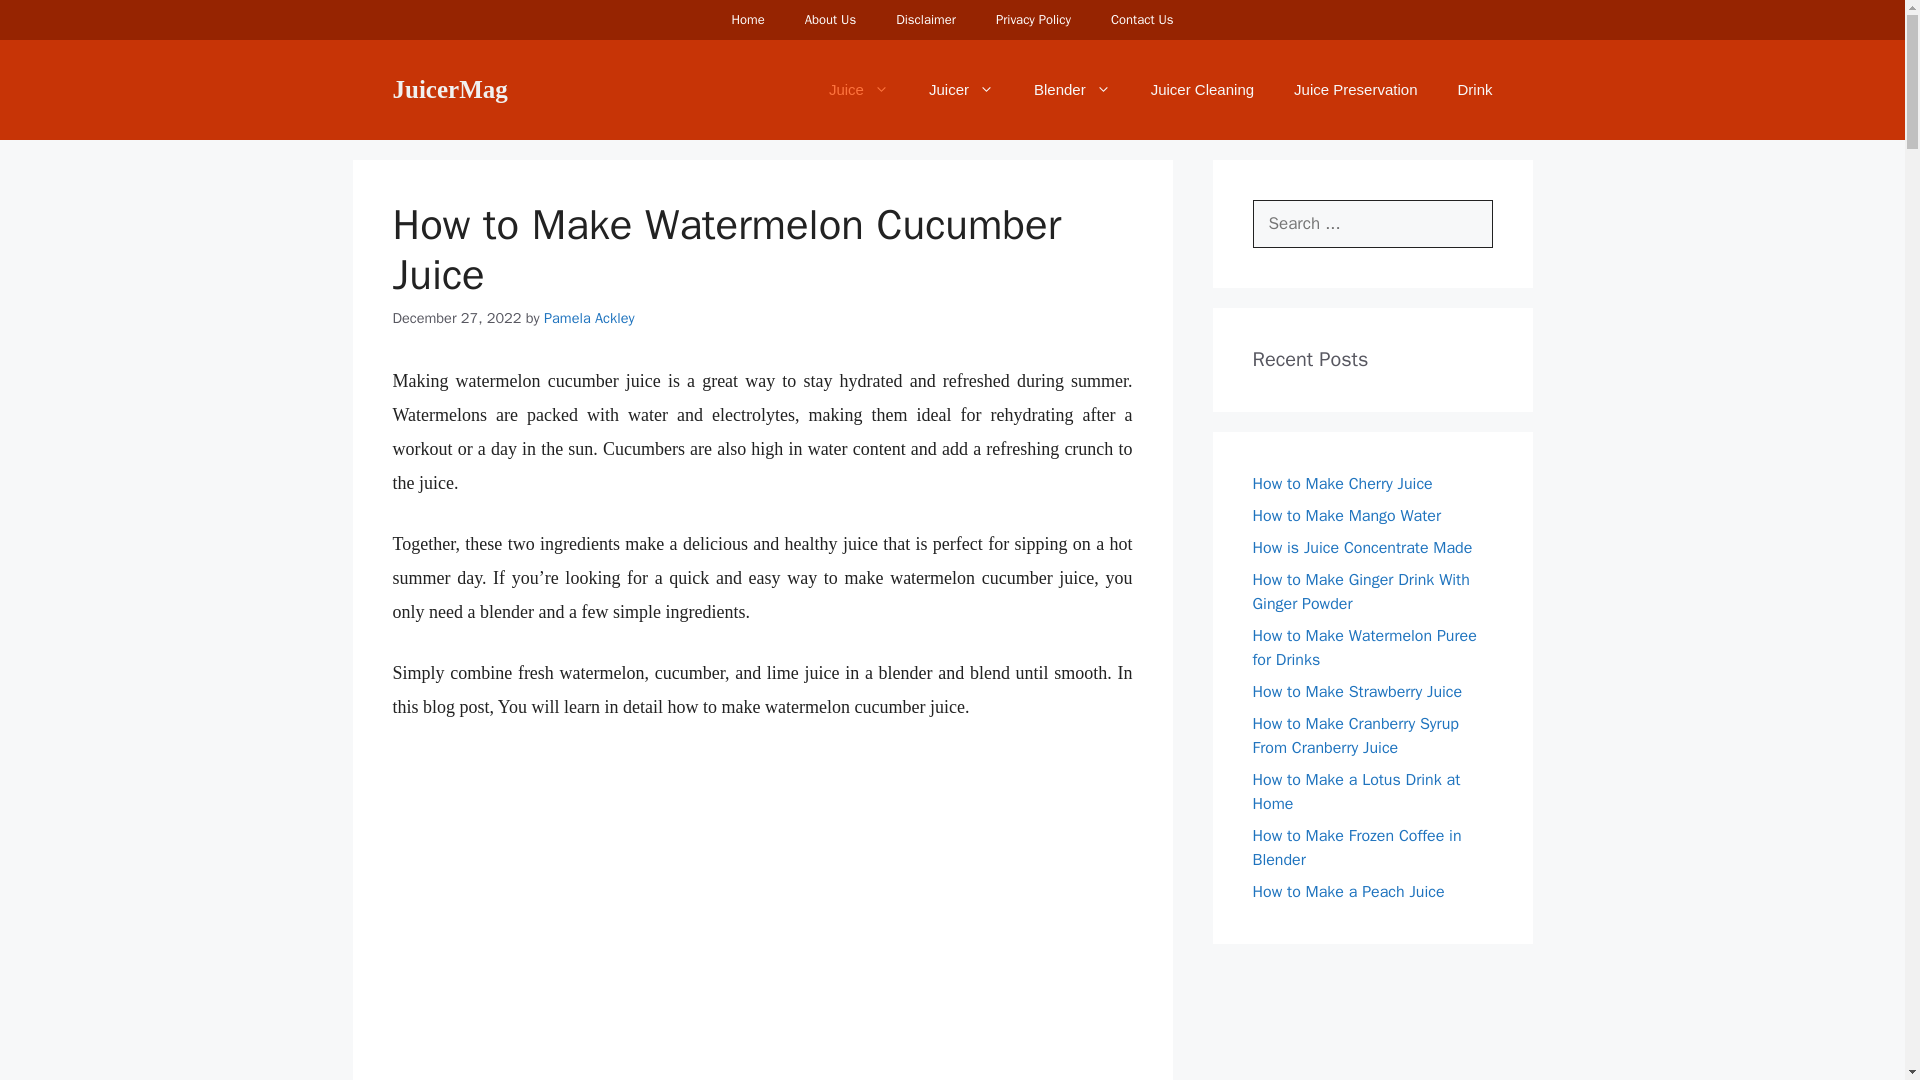 The image size is (1920, 1080). Describe the element at coordinates (858, 90) in the screenshot. I see `Juice` at that location.